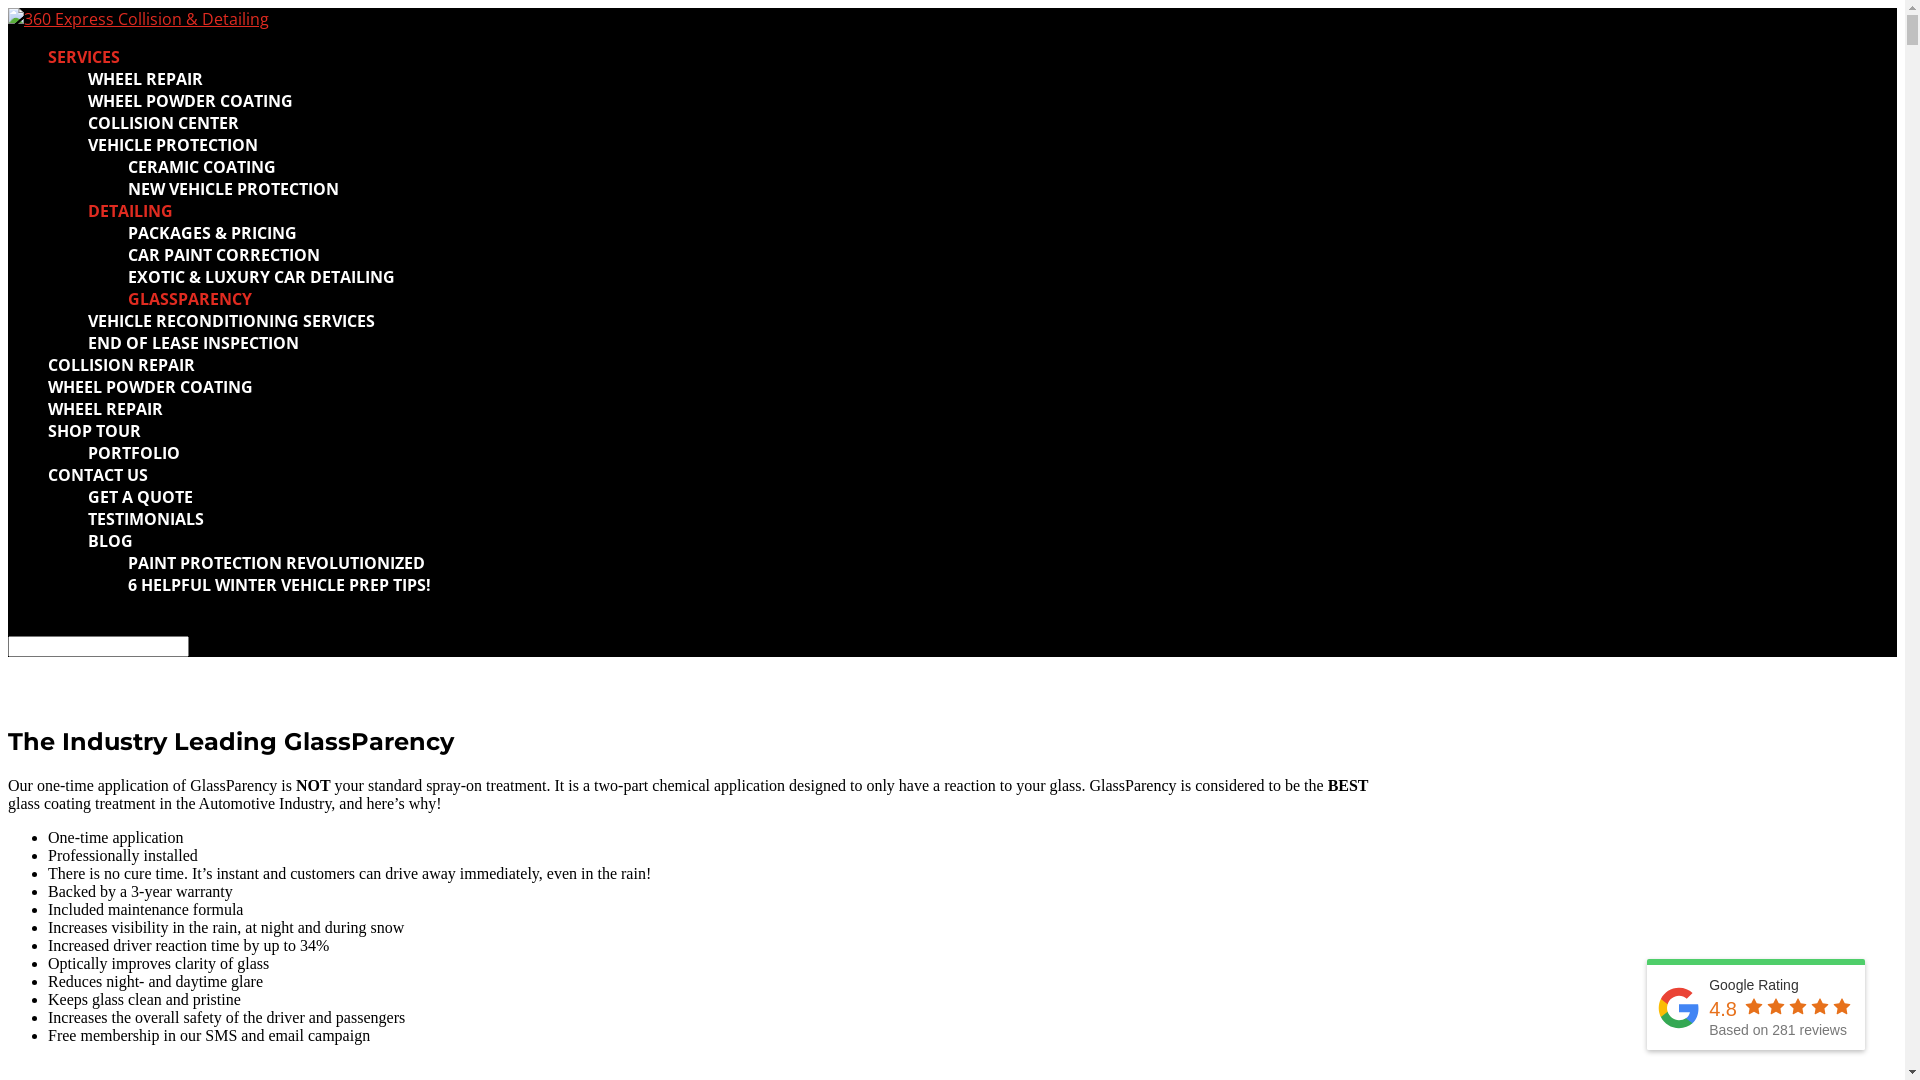 This screenshot has height=1080, width=1920. What do you see at coordinates (190, 101) in the screenshot?
I see `WHEEL POWDER COATING` at bounding box center [190, 101].